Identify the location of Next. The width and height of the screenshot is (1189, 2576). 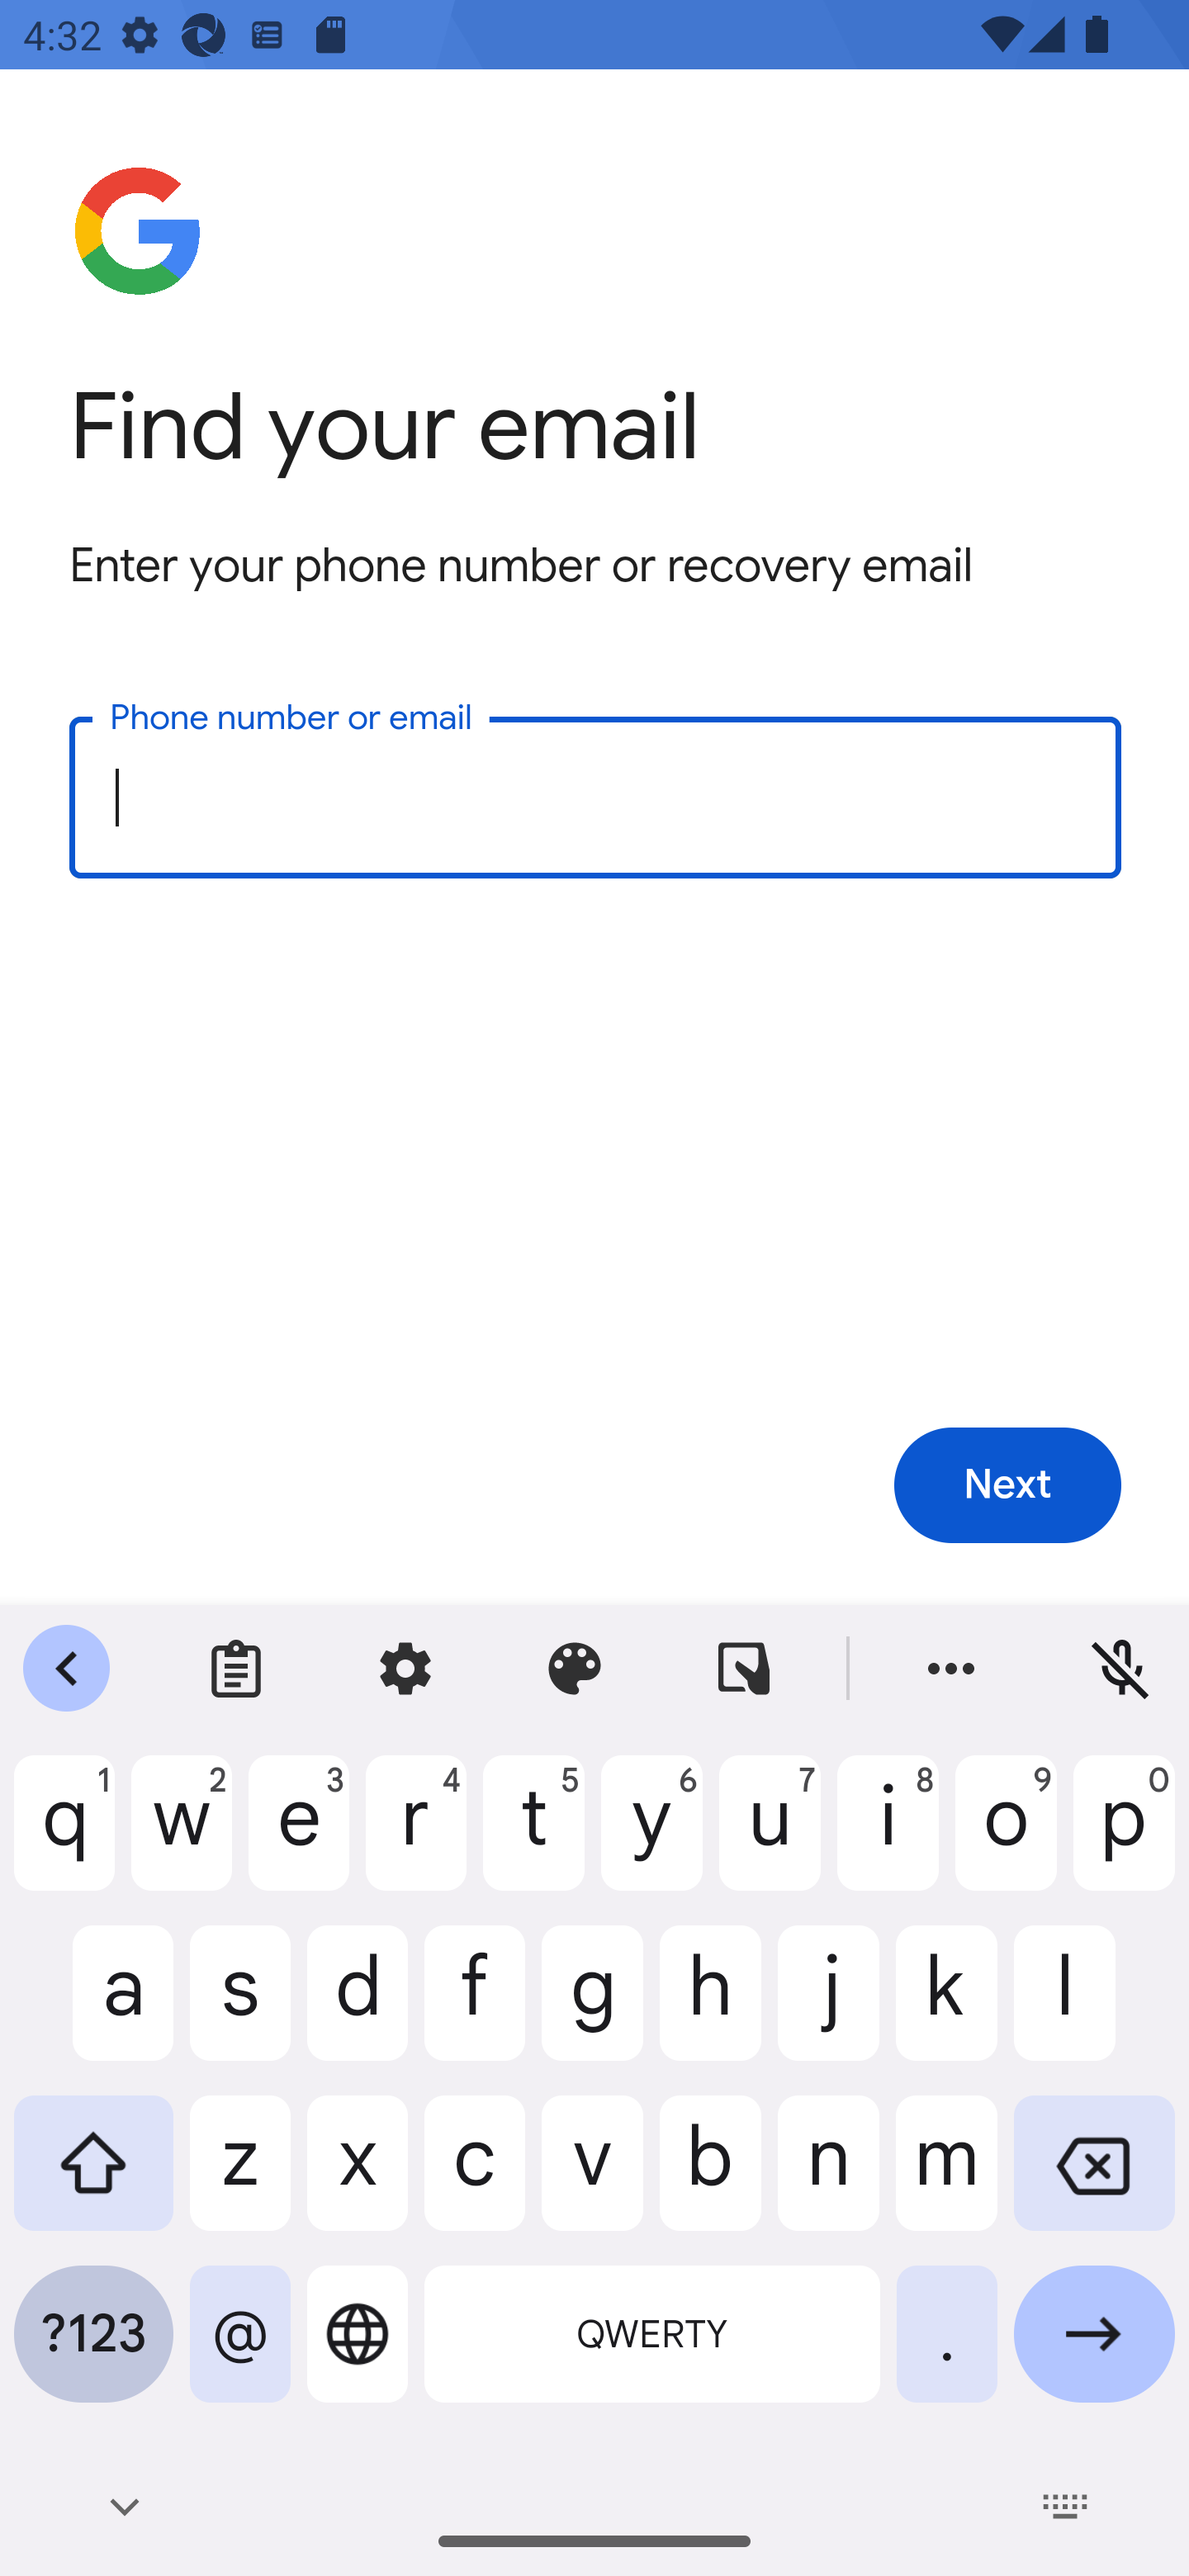
(1007, 1486).